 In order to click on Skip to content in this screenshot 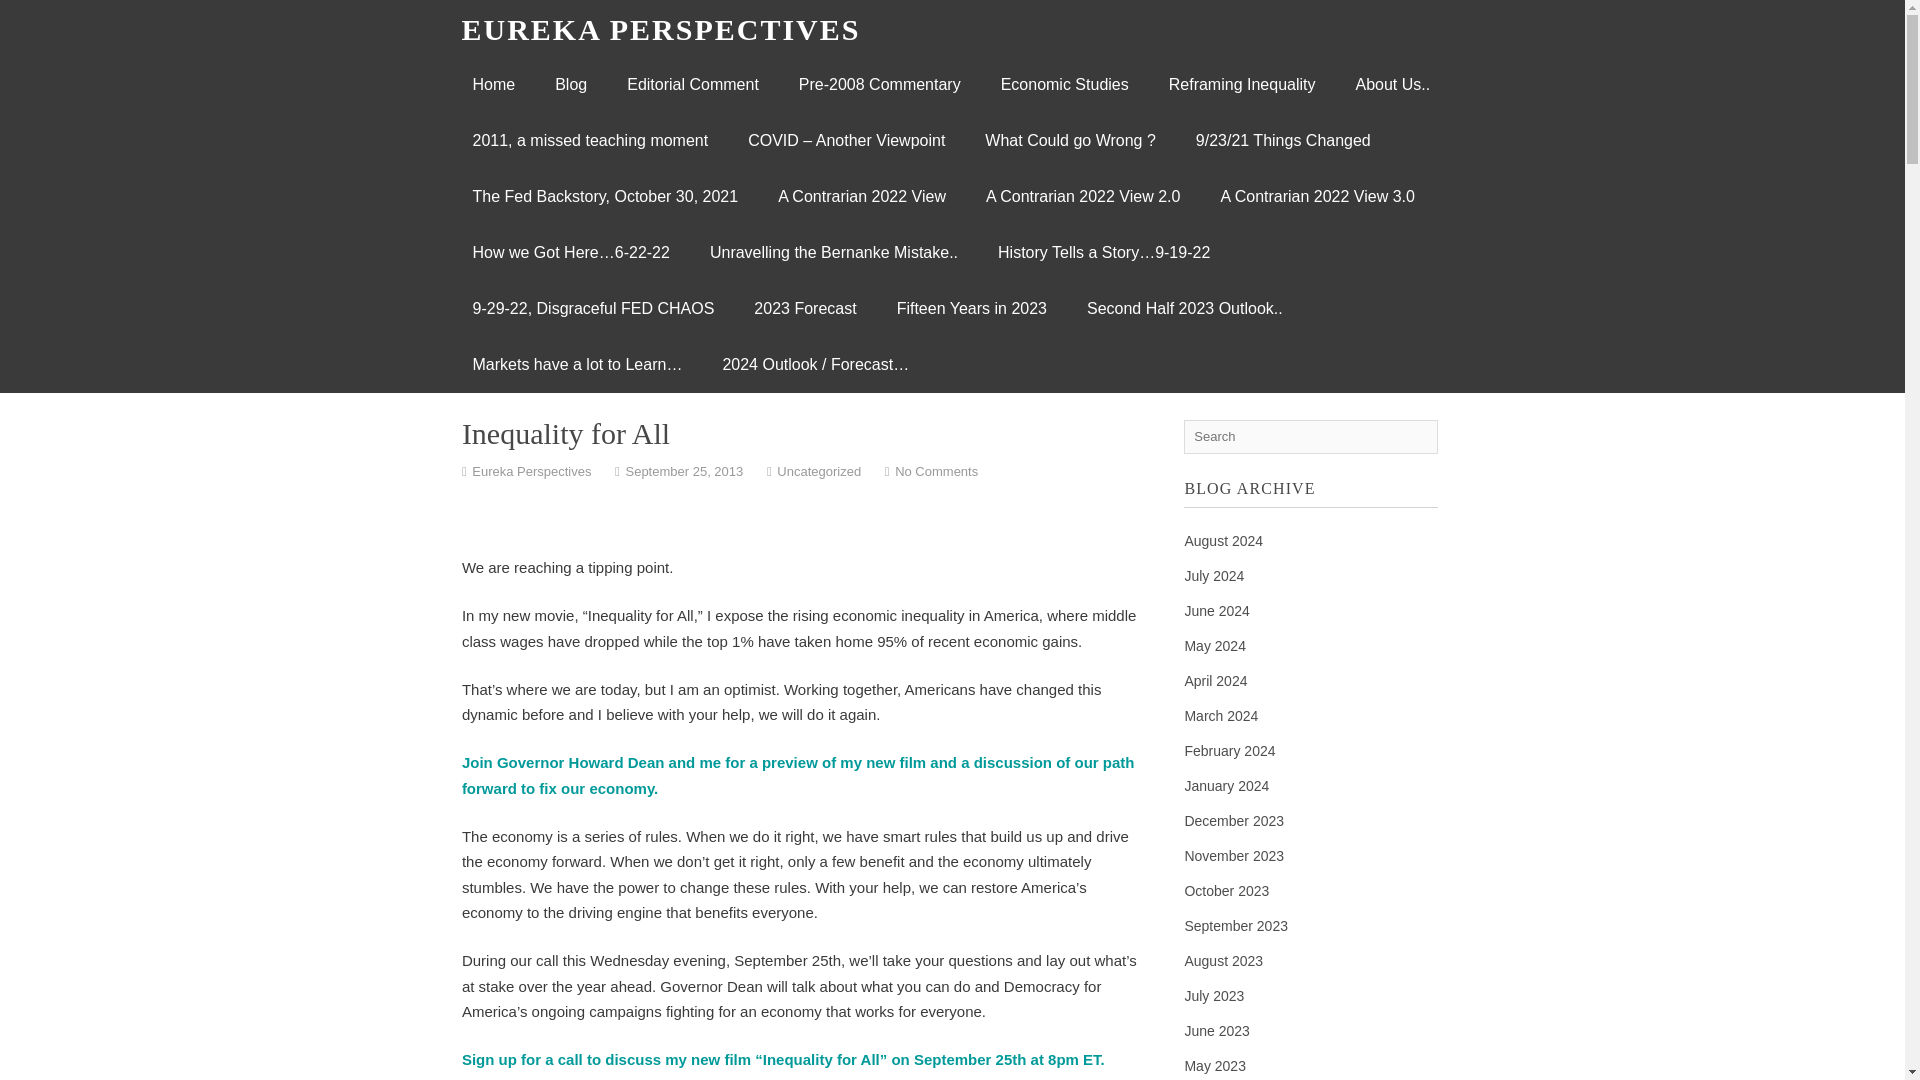, I will do `click(524, 85)`.